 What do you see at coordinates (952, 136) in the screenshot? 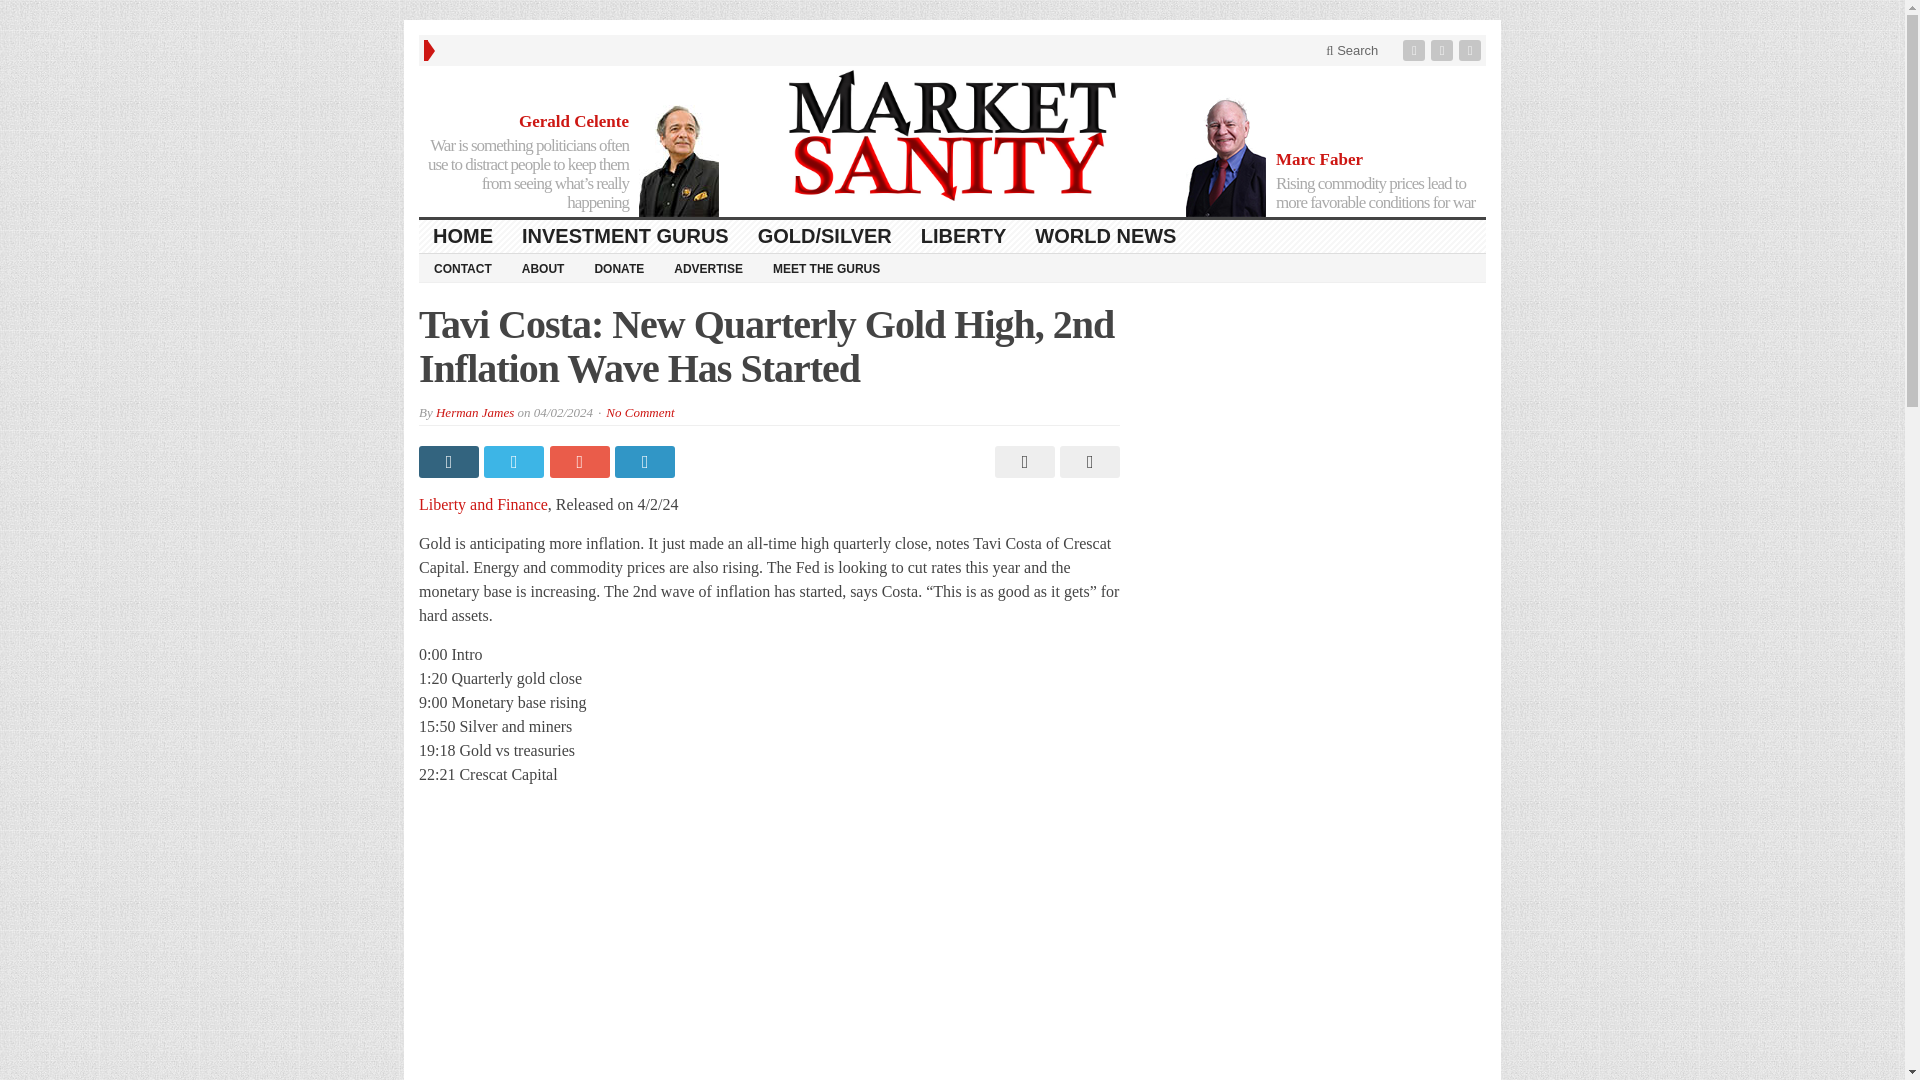
I see `The Truth About Our Markets` at bounding box center [952, 136].